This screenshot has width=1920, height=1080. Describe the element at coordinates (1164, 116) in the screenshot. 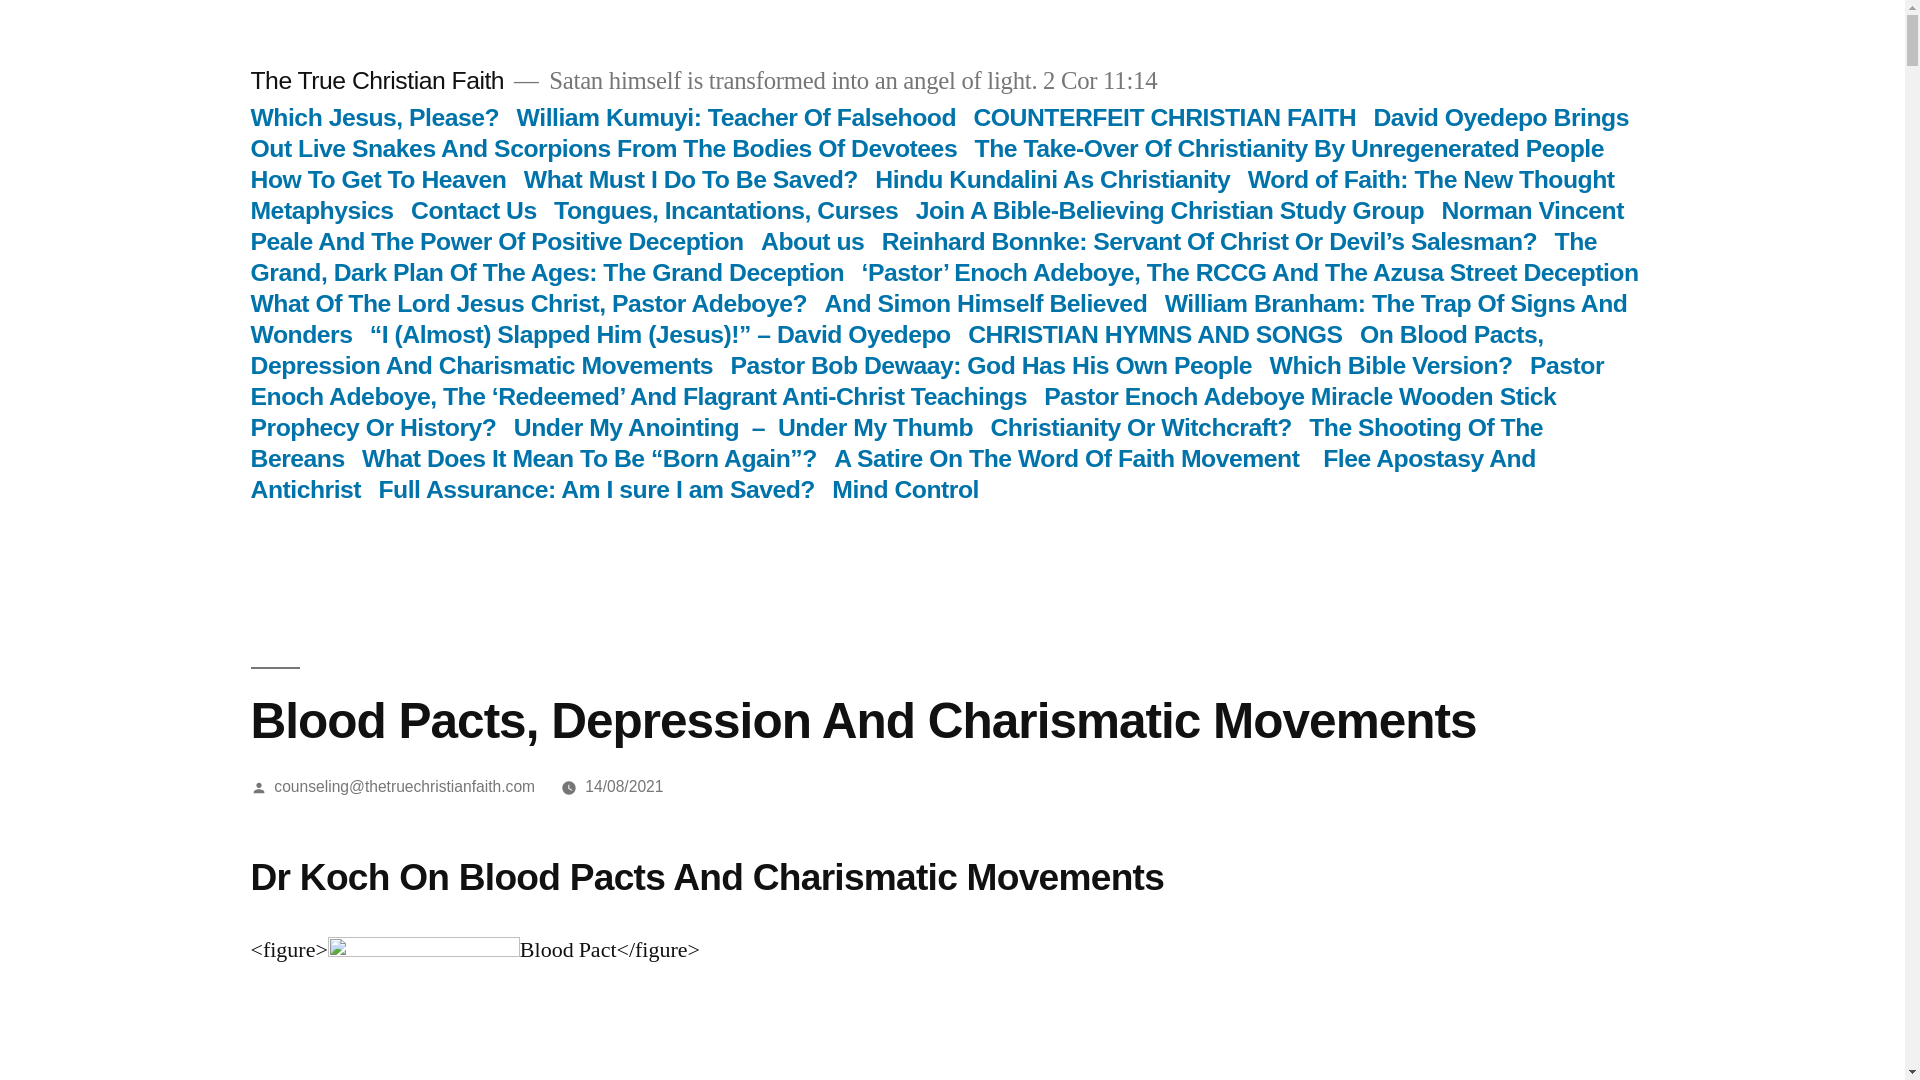

I see `COUNTERFEIT CHRISTIAN FAITH` at that location.